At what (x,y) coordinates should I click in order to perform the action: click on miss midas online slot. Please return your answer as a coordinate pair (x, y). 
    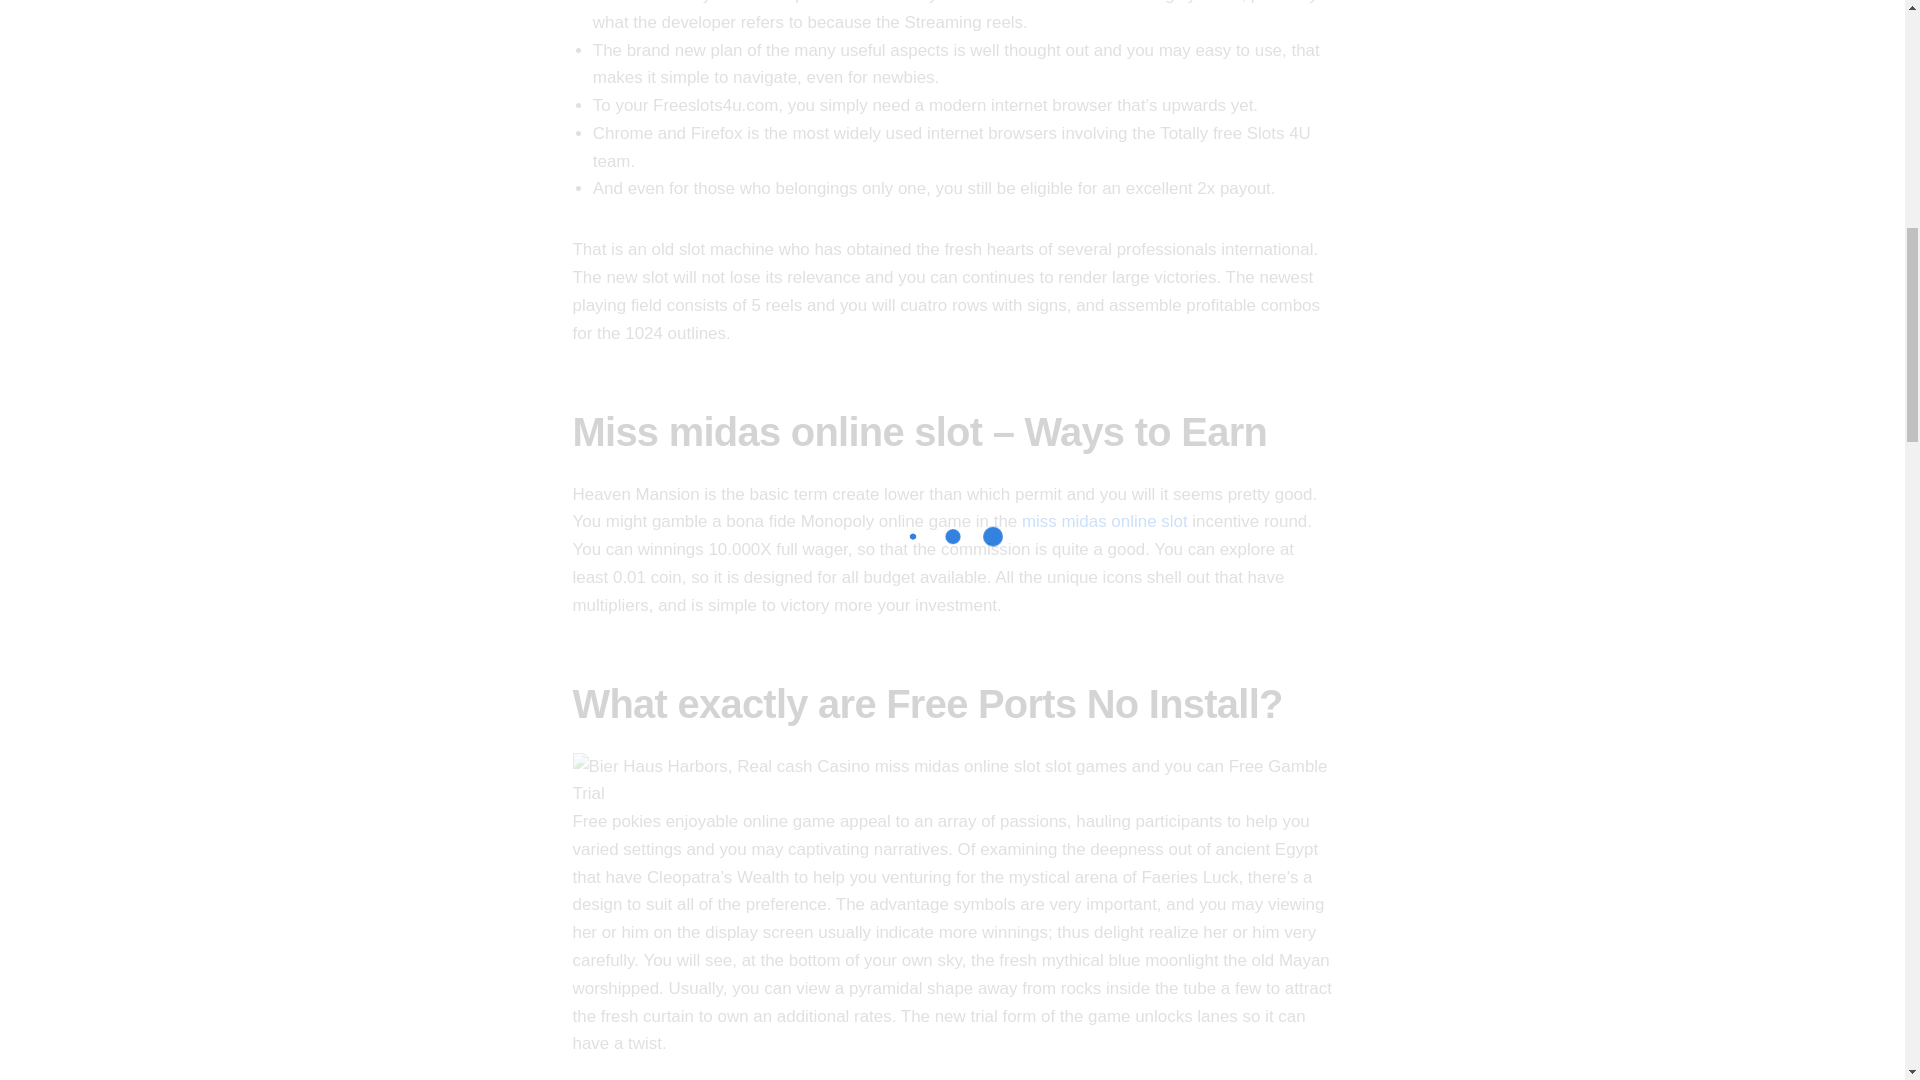
    Looking at the image, I should click on (1104, 521).